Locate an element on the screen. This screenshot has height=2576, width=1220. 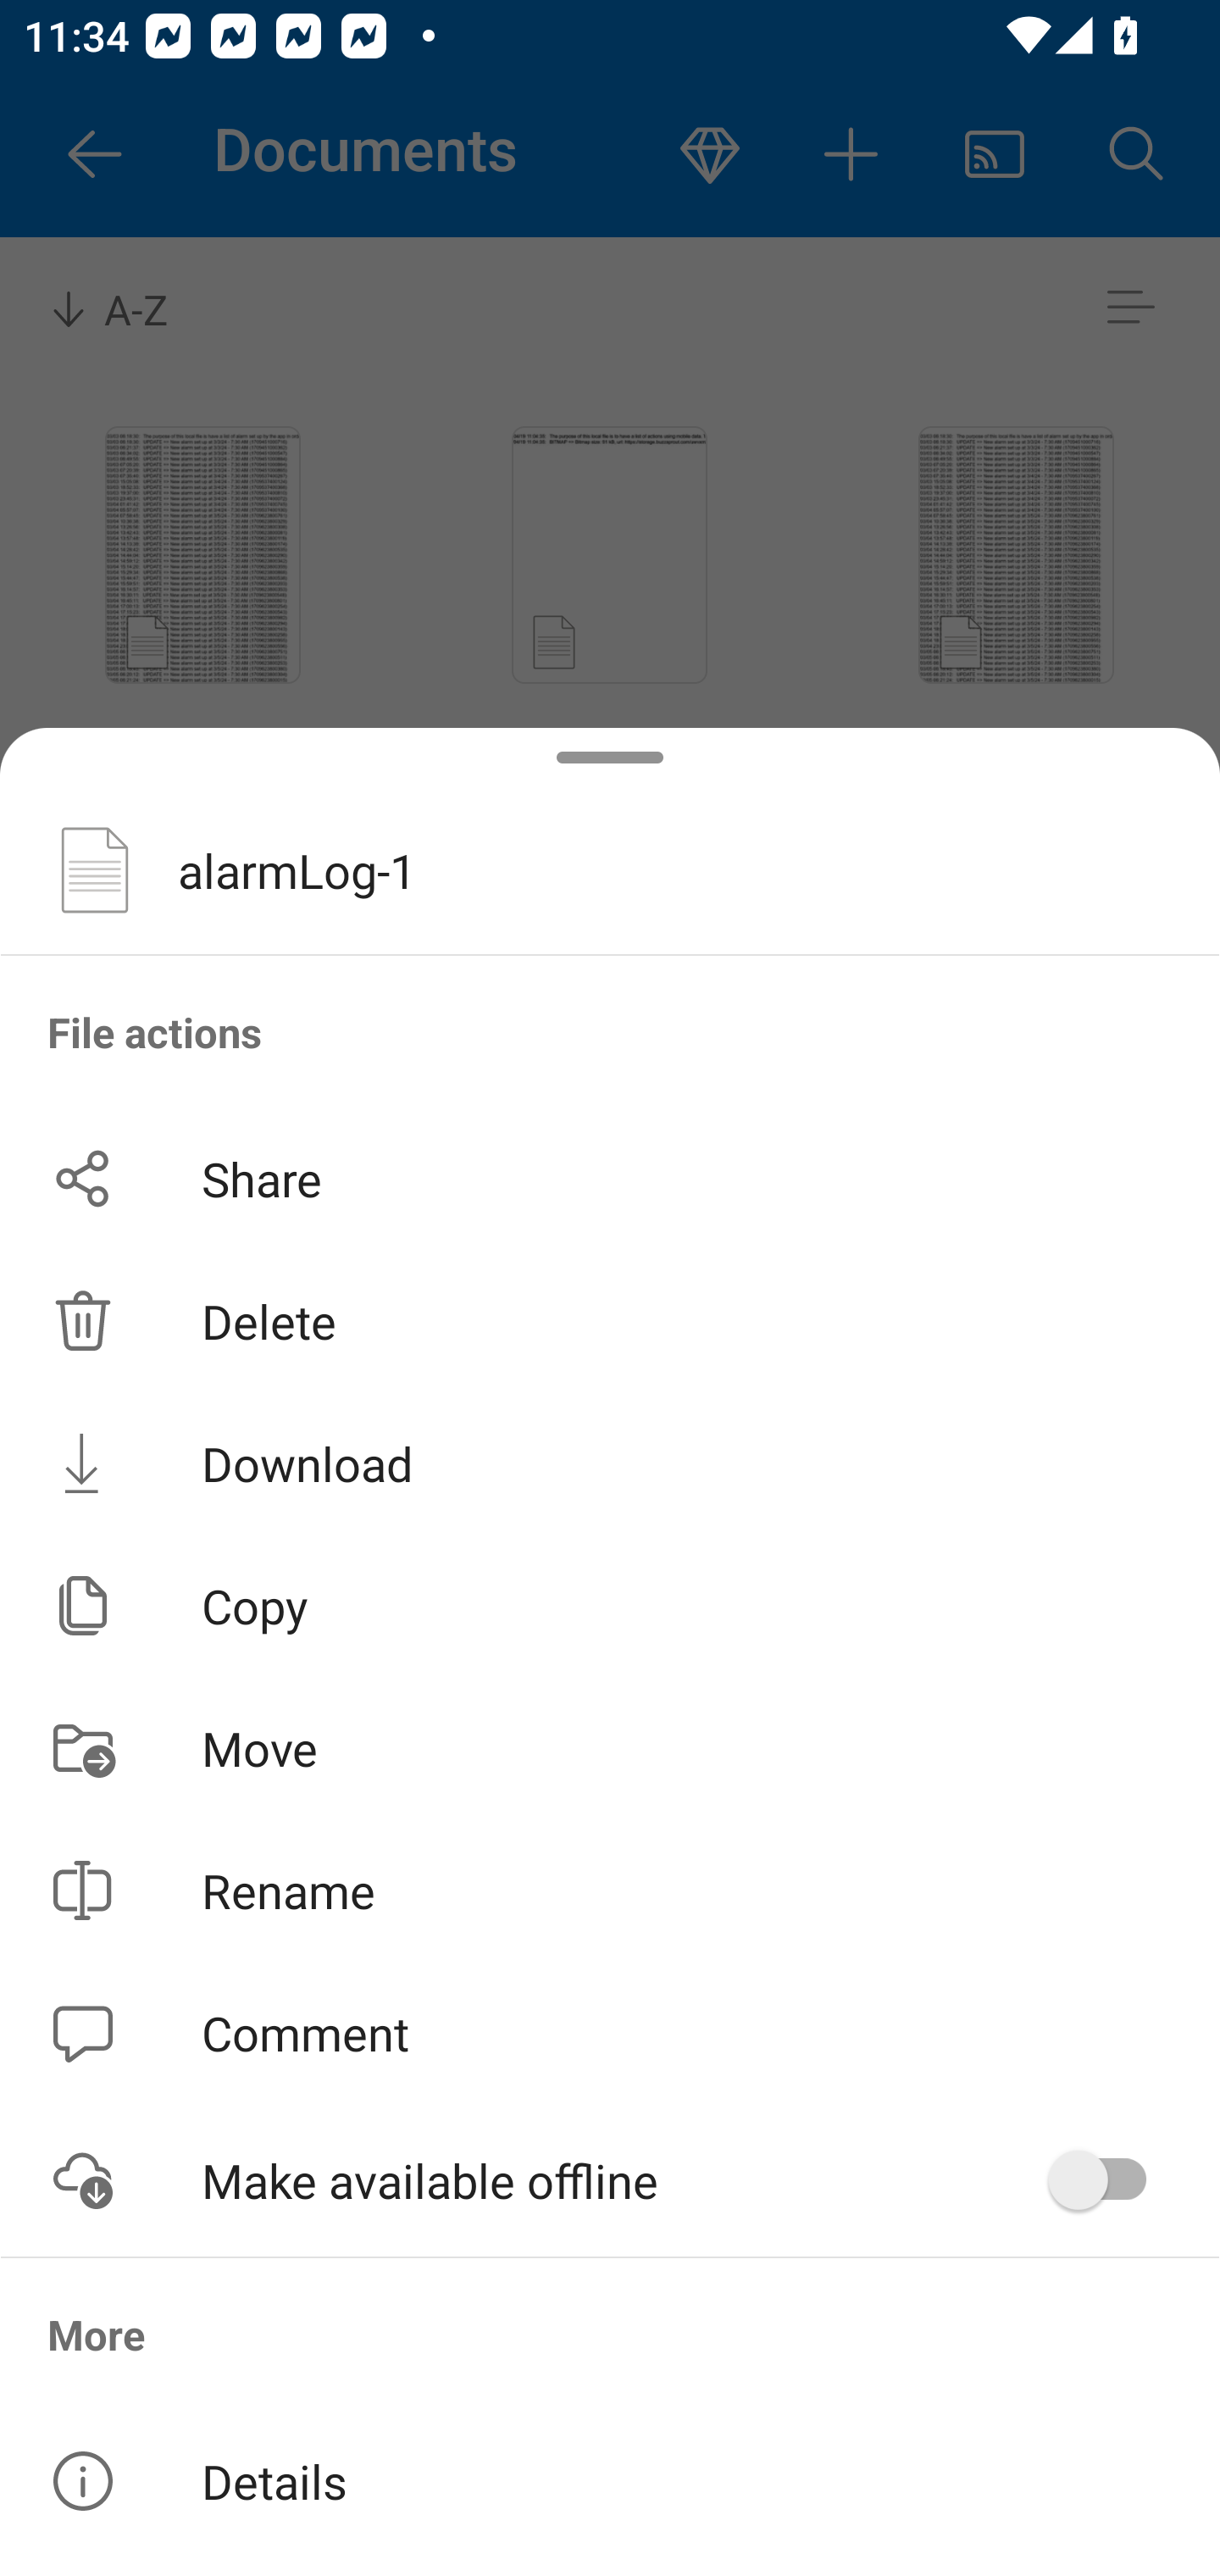
Rename button Rename is located at coordinates (610, 1890).